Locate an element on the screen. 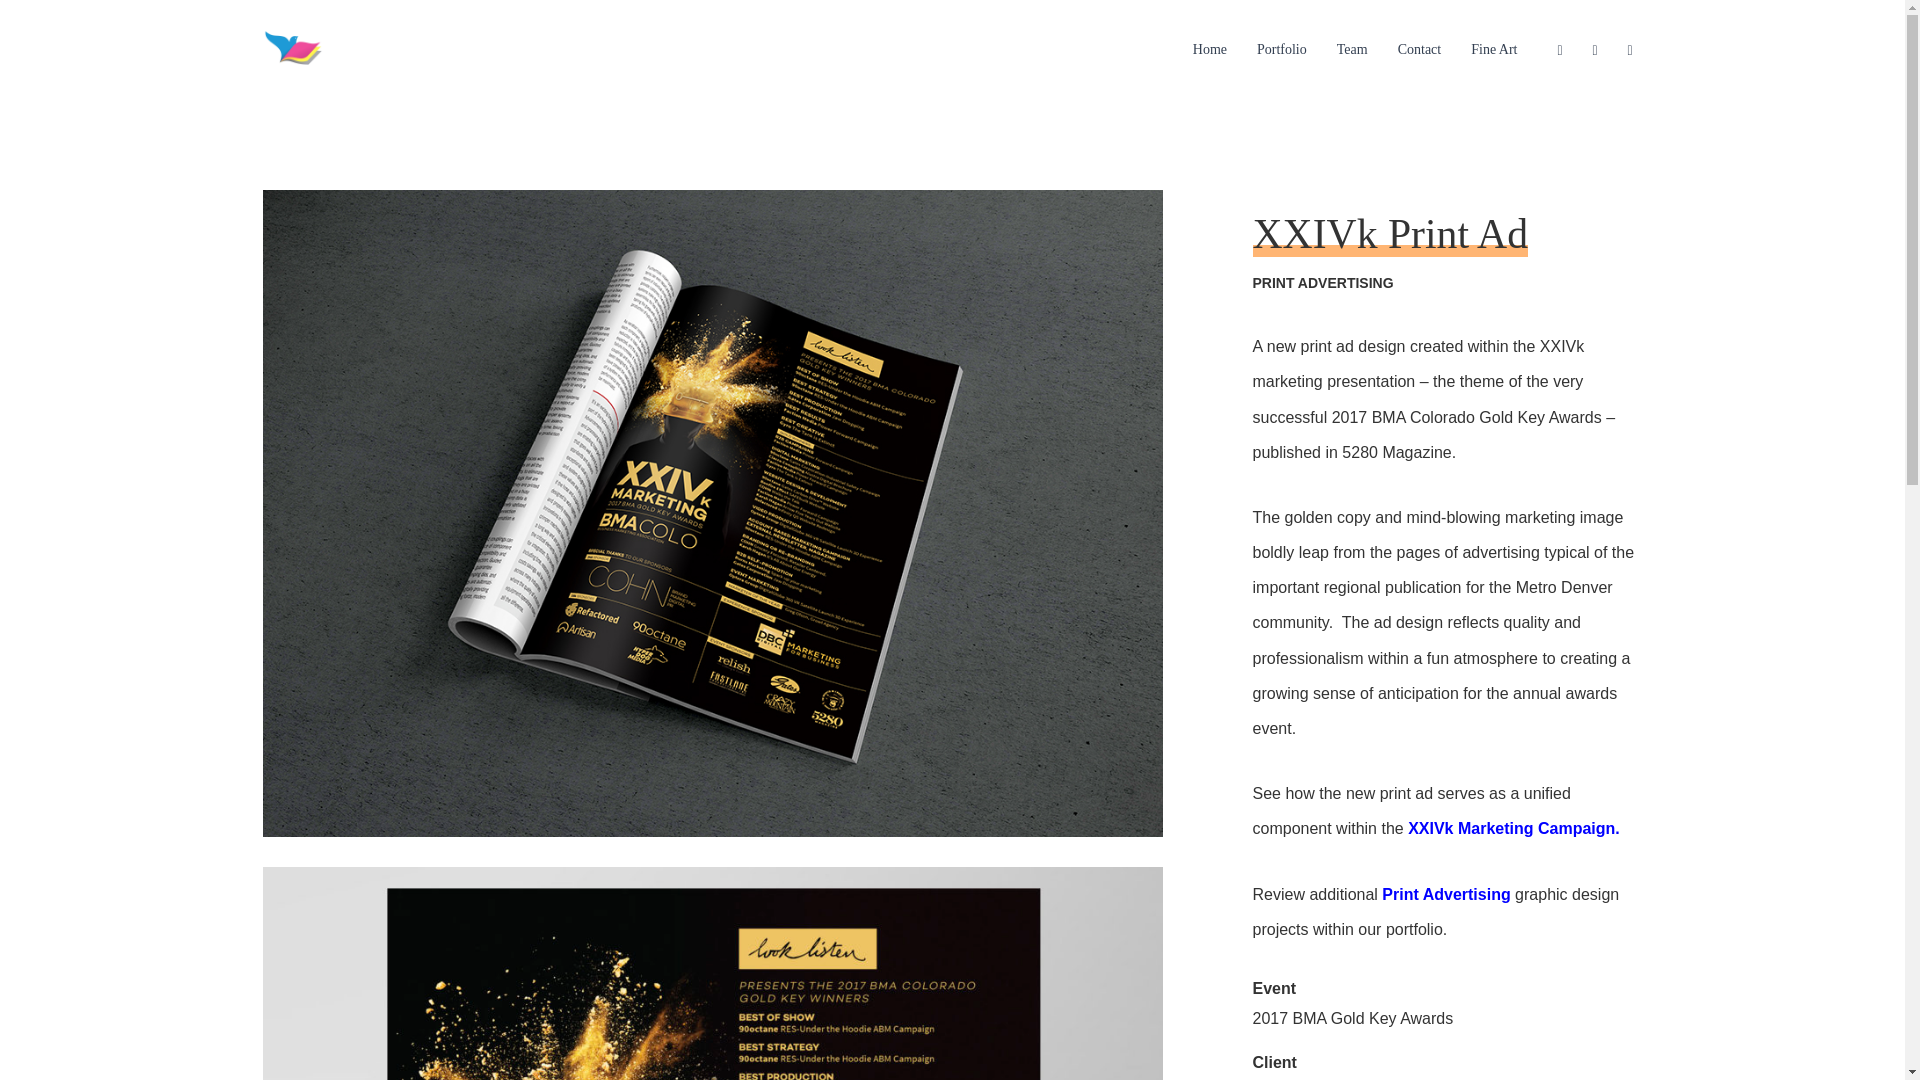 The width and height of the screenshot is (1920, 1080). Fine Art is located at coordinates (1494, 50).